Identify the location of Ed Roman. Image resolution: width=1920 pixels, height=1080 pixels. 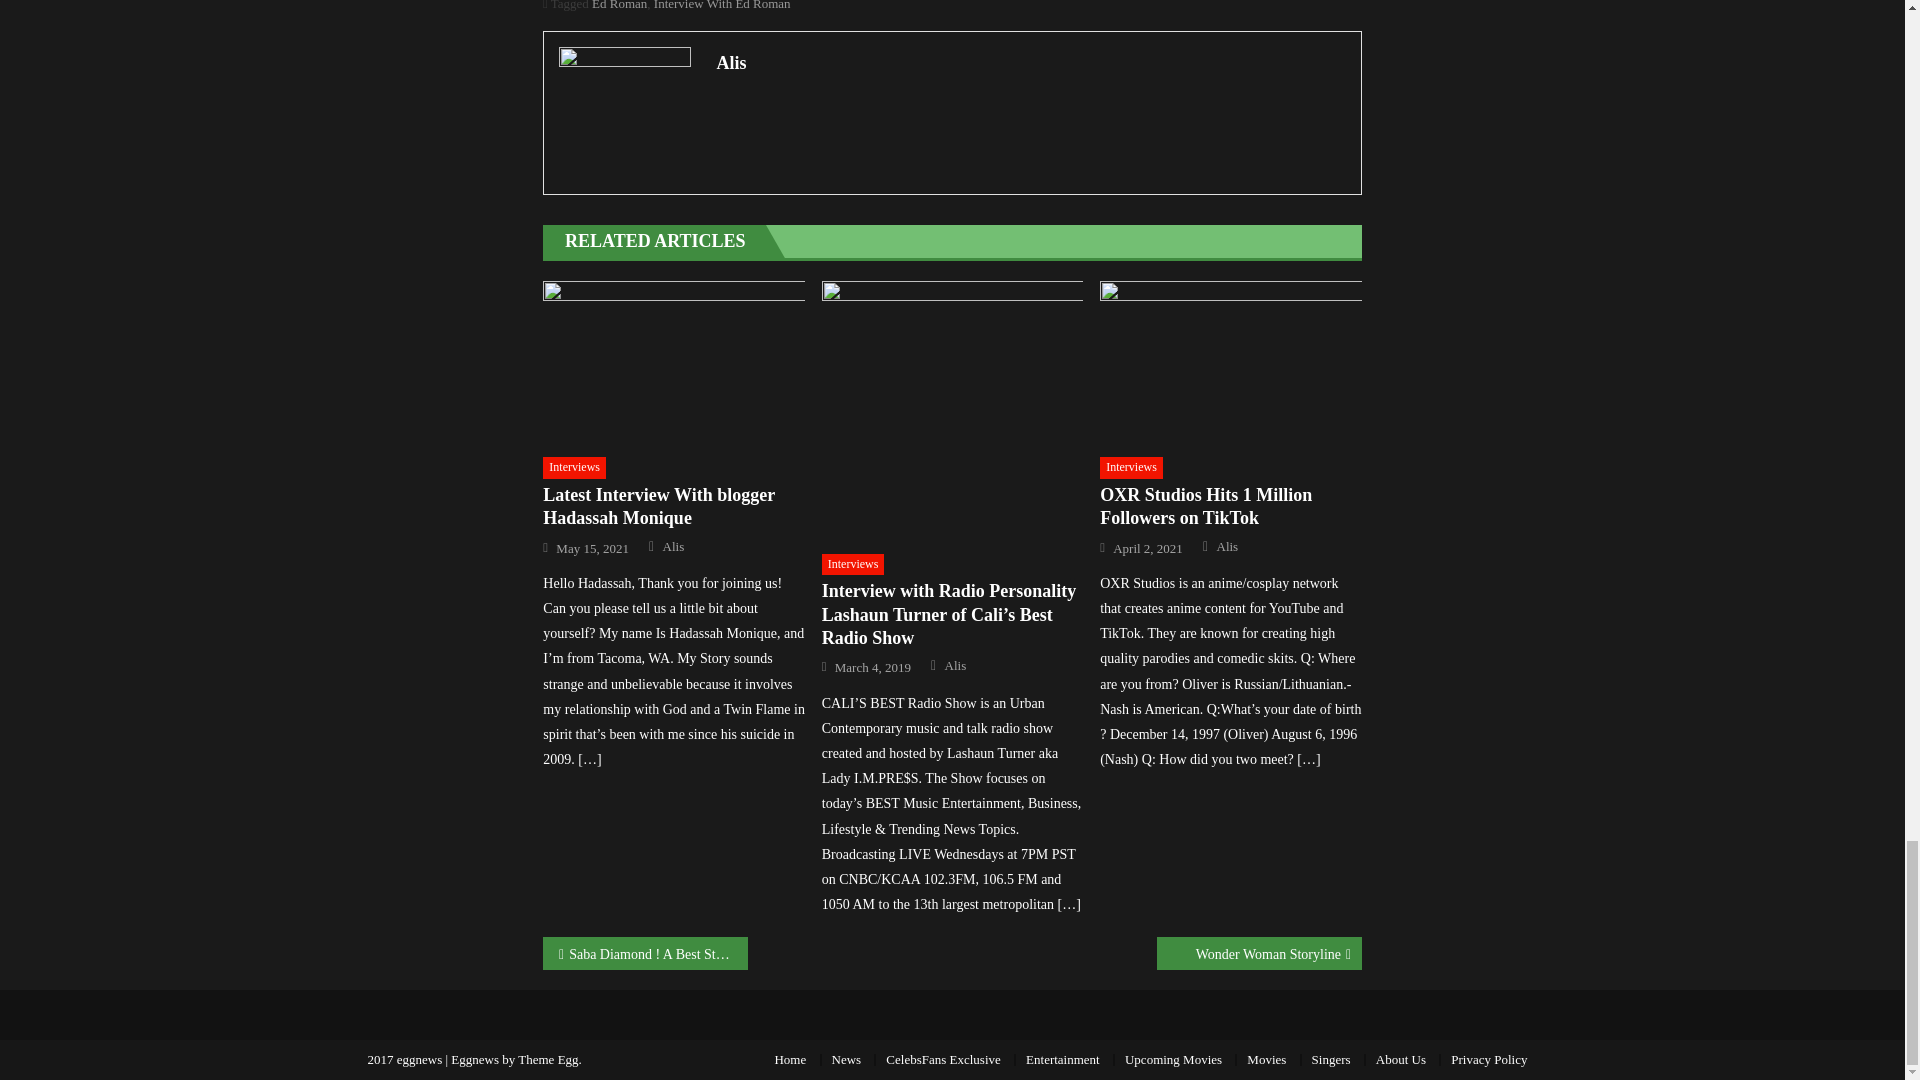
(619, 5).